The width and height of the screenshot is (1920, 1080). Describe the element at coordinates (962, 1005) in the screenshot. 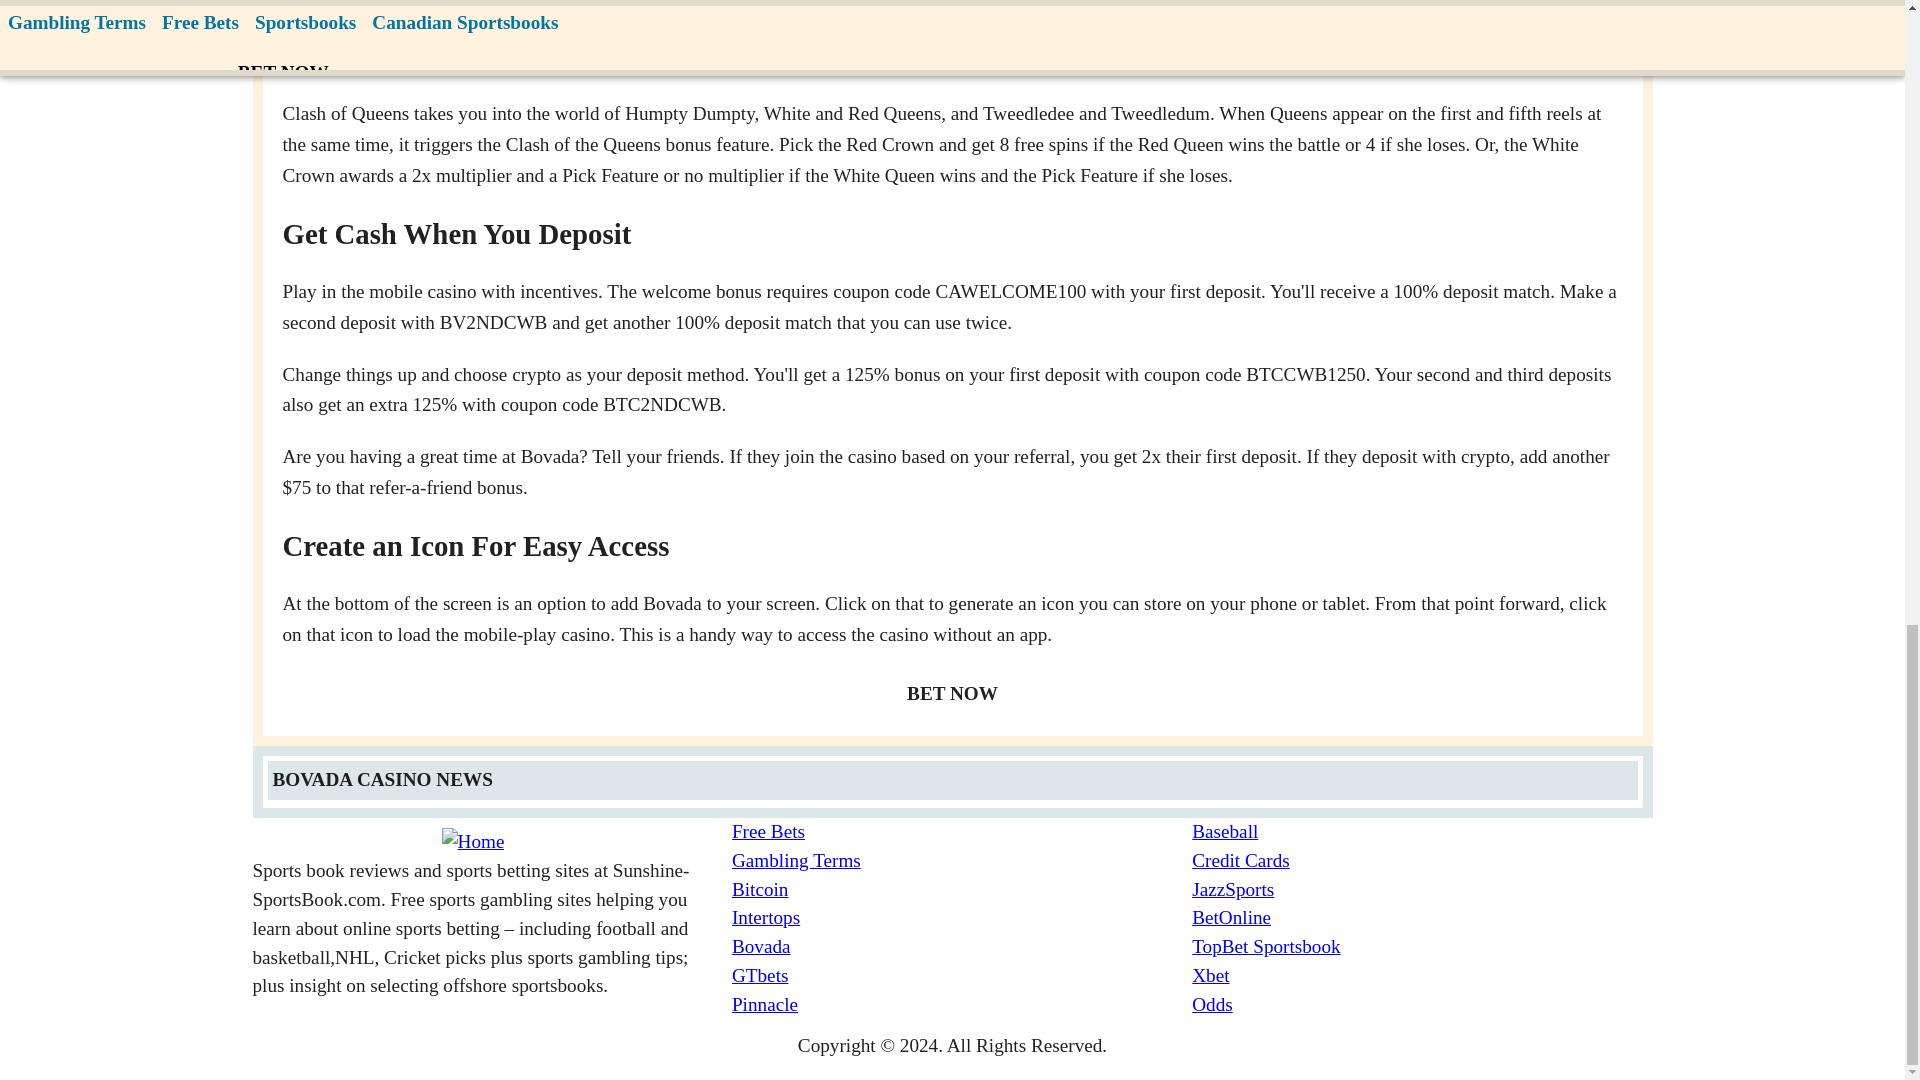

I see `Pinnacle` at that location.